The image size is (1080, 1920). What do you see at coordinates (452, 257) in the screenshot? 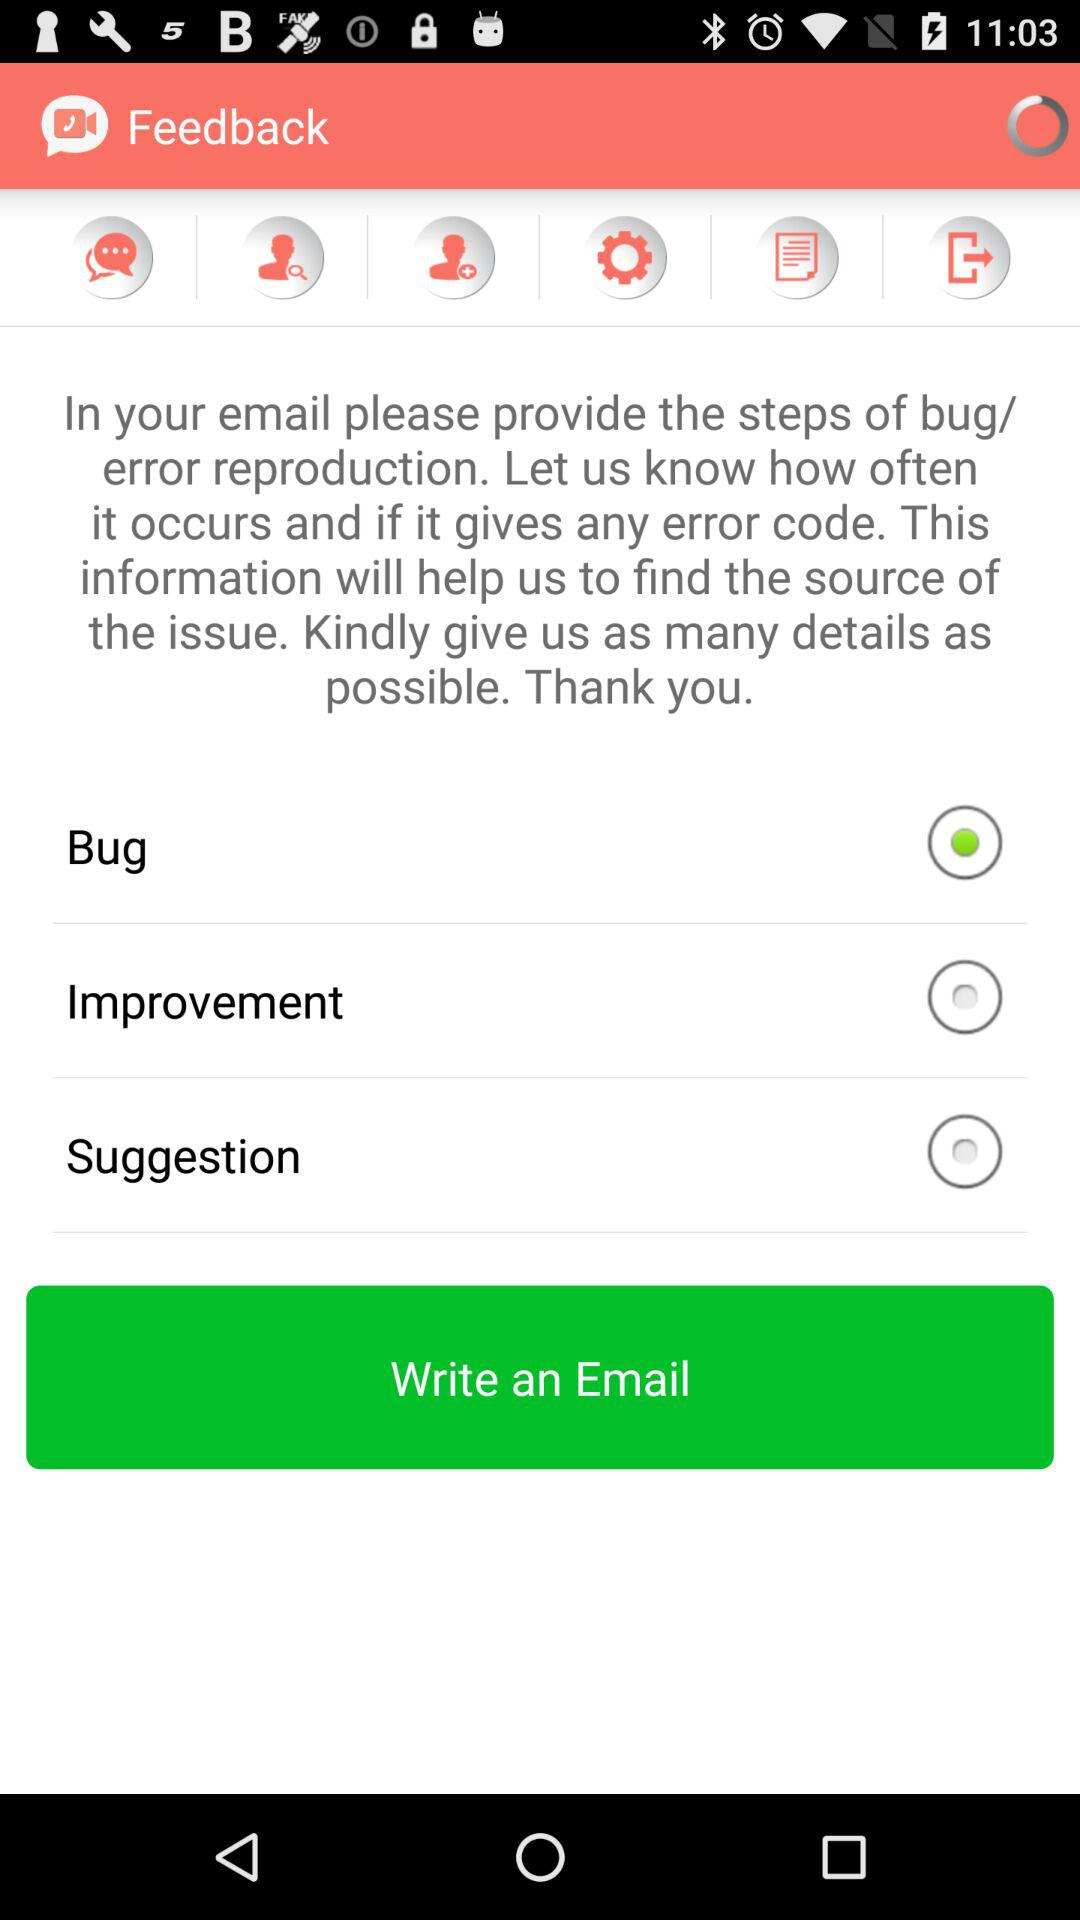
I see `select the third icon in the first row` at bounding box center [452, 257].